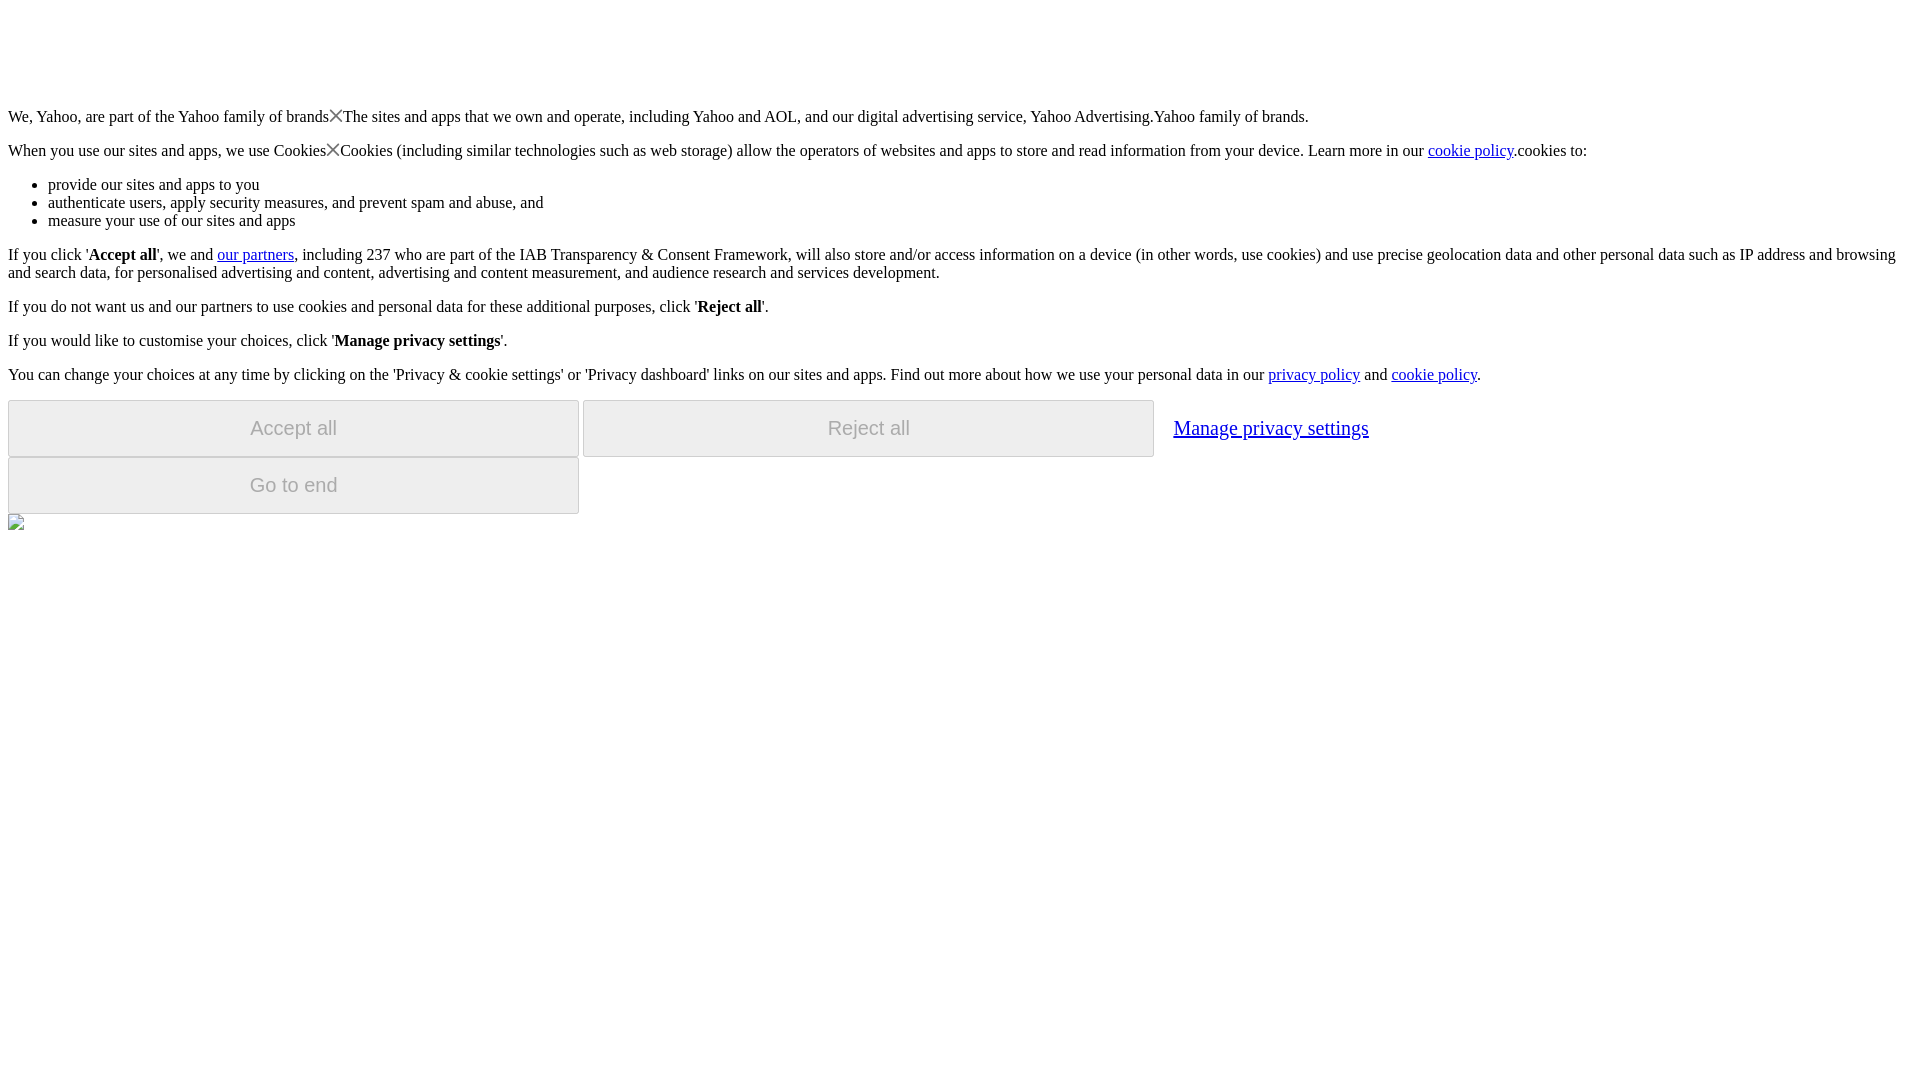 Image resolution: width=1920 pixels, height=1080 pixels. I want to click on cookie policy, so click(1433, 374).